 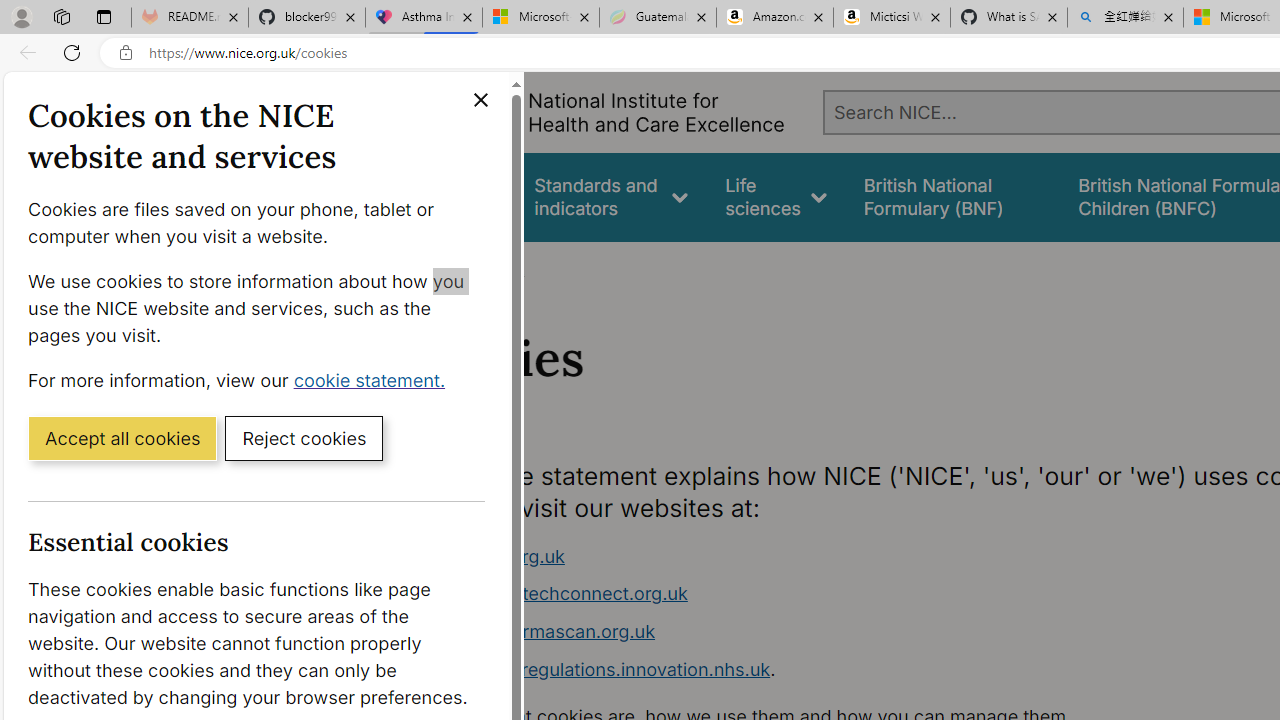 I want to click on www.nice.org.uk, so click(x=492, y=556).